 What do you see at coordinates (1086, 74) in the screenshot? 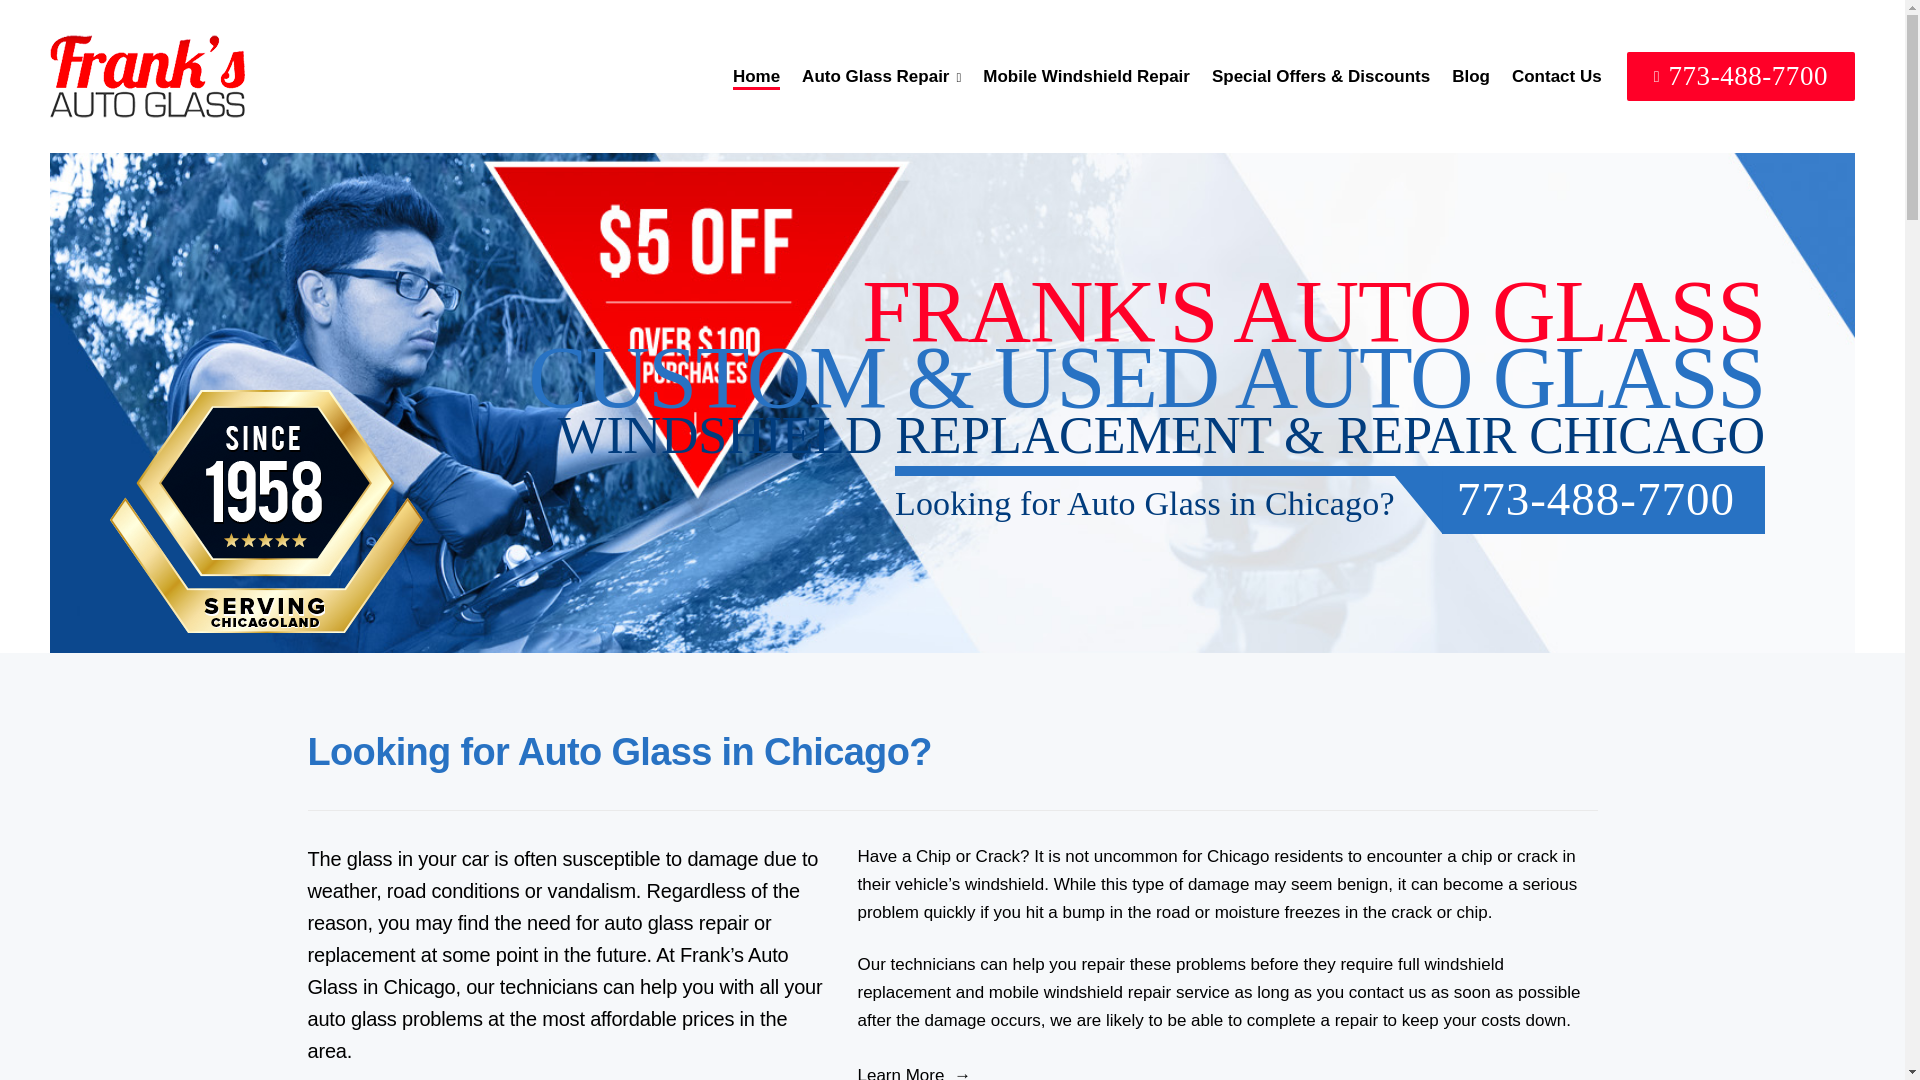
I see `Mobile Windshield Repair` at bounding box center [1086, 74].